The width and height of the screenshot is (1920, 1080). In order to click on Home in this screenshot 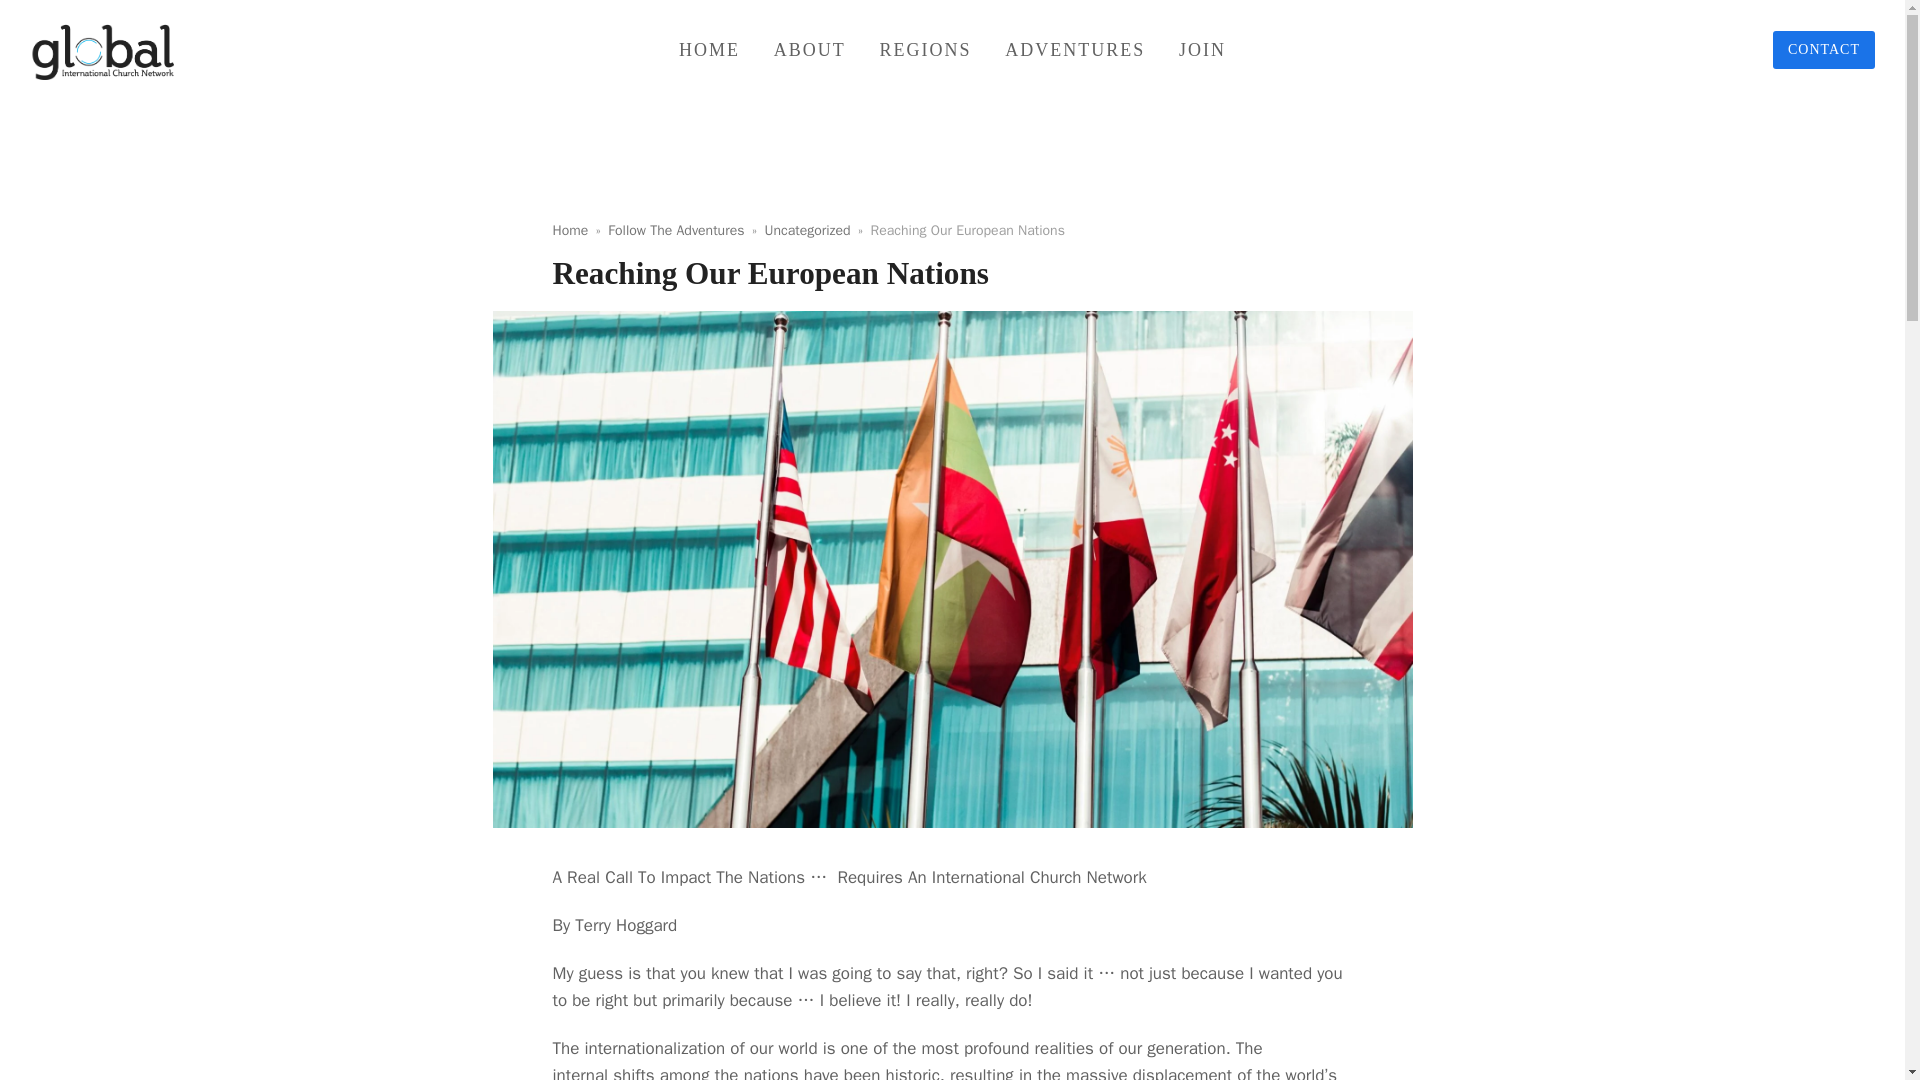, I will do `click(570, 230)`.